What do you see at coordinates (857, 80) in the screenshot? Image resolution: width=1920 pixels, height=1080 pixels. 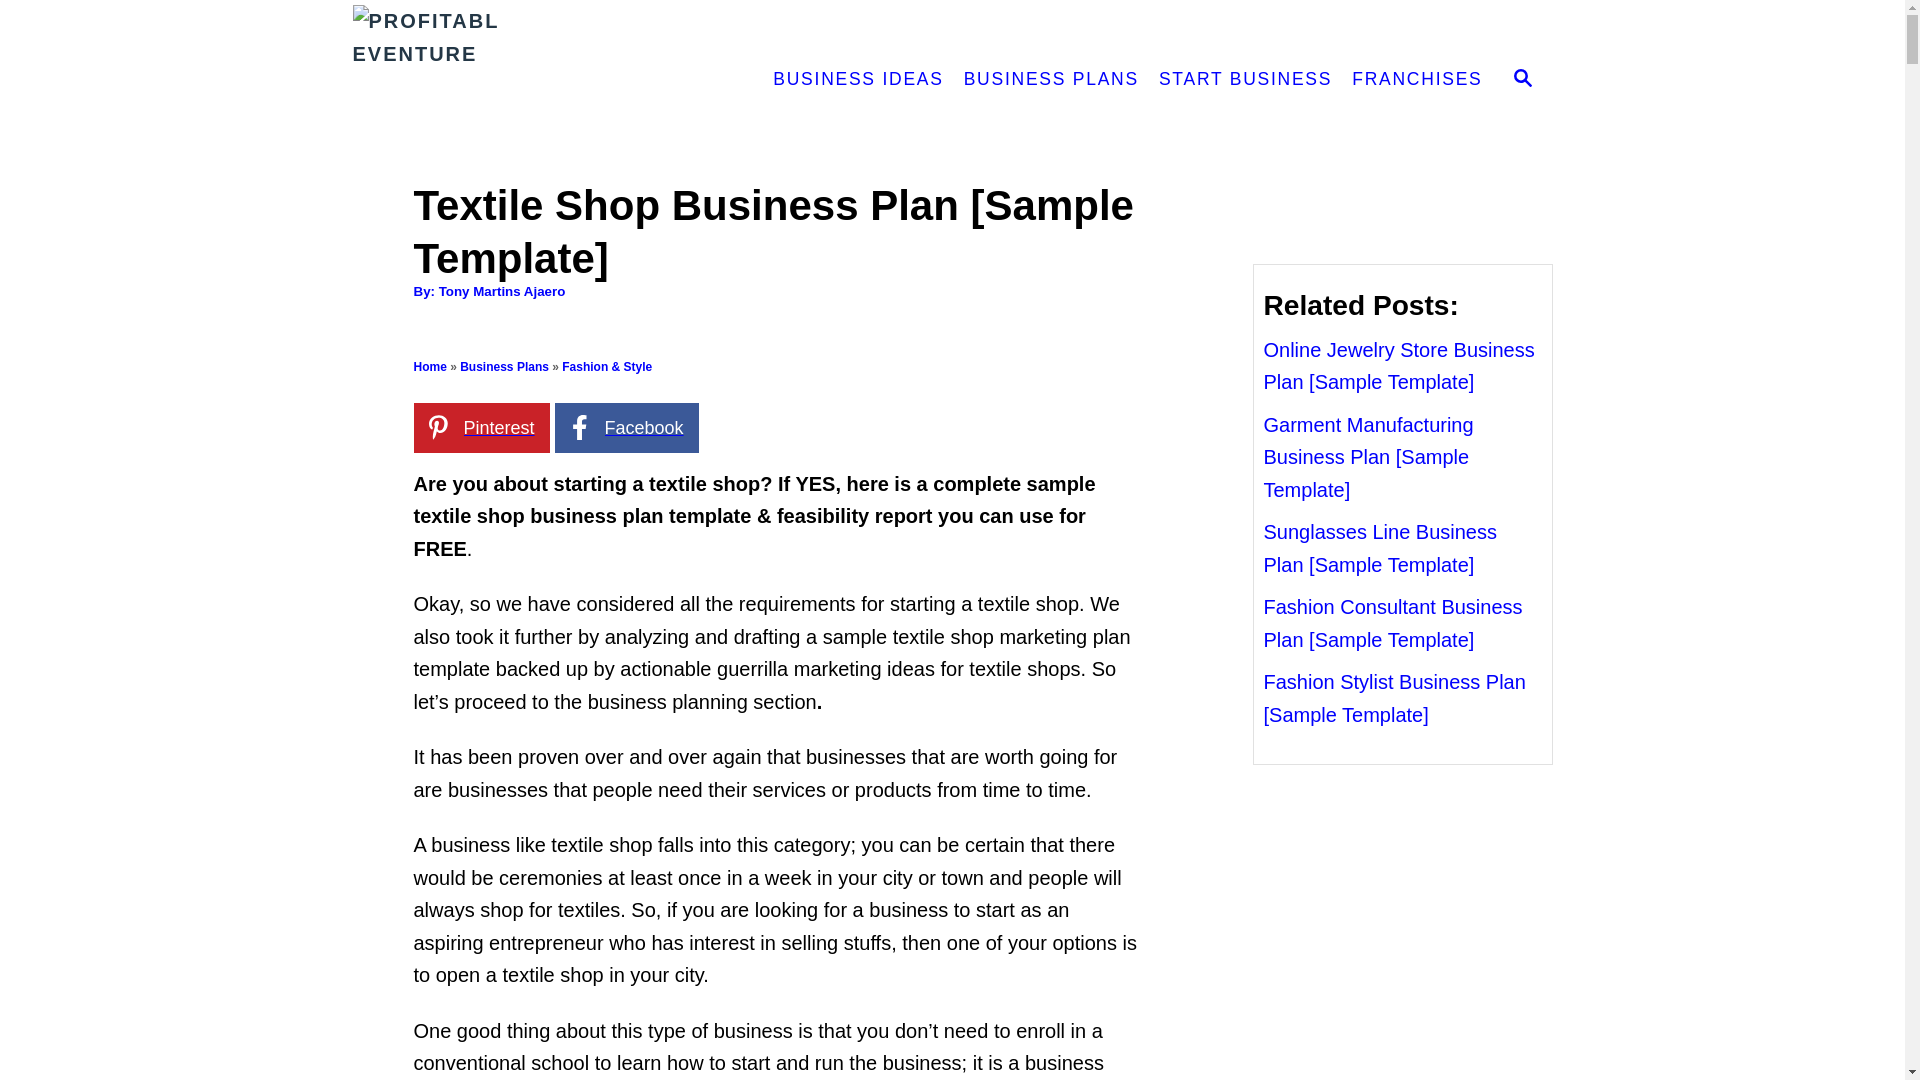 I see `BUSINESS IDEAS` at bounding box center [857, 80].